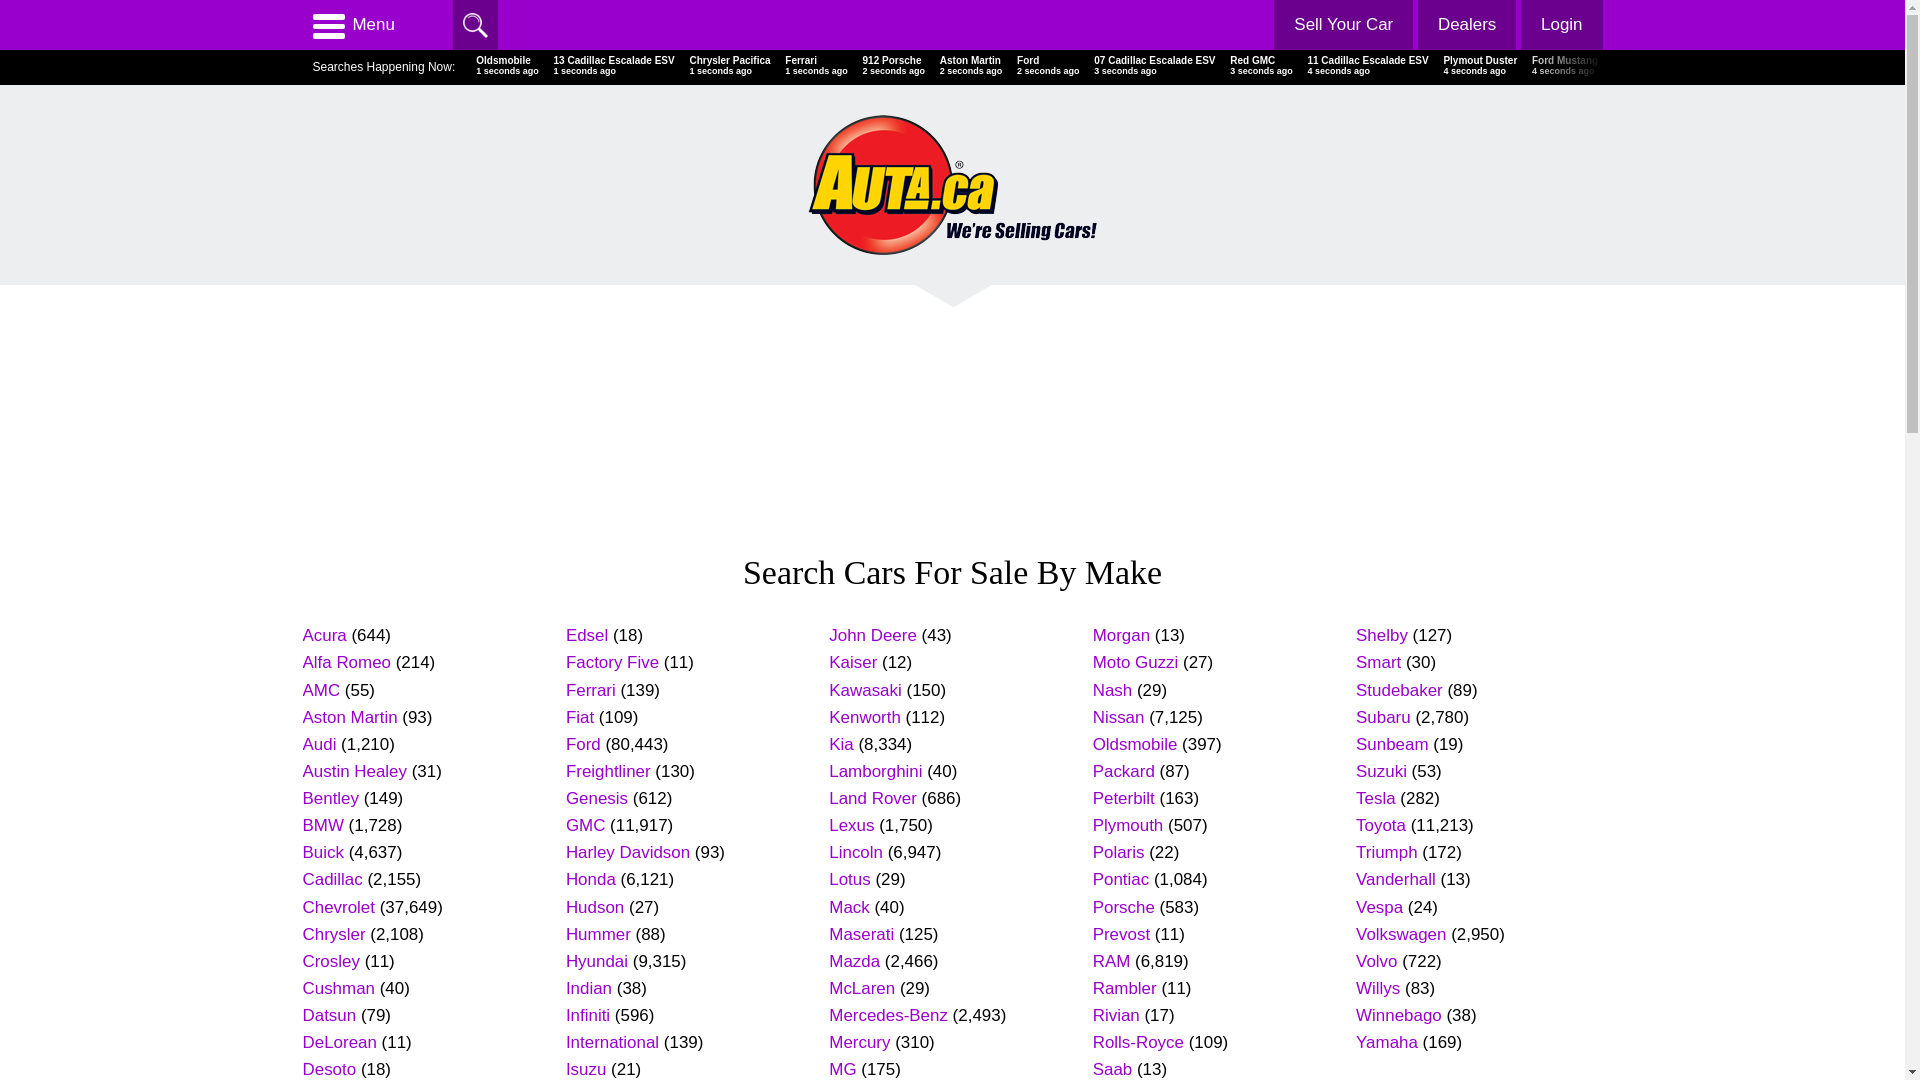  Describe the element at coordinates (350, 718) in the screenshot. I see `Aston Martin` at that location.